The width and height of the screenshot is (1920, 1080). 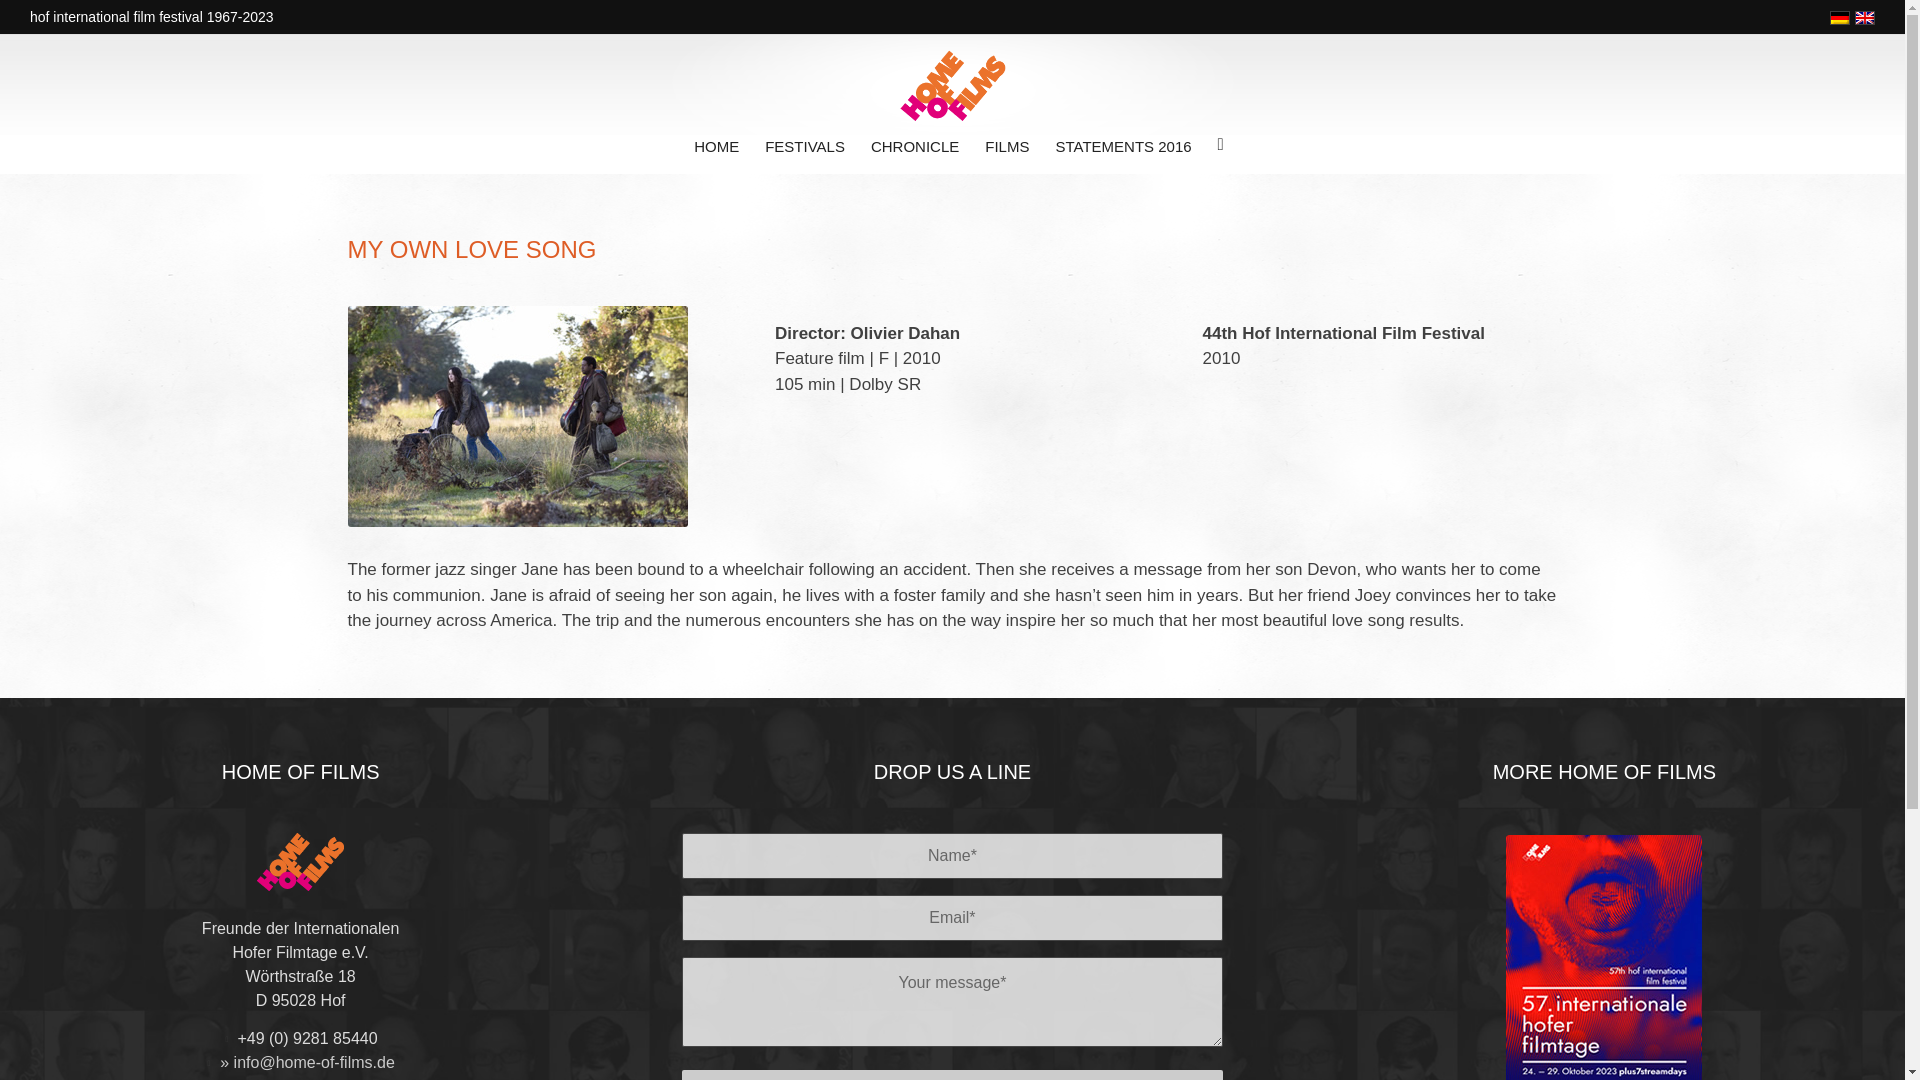 What do you see at coordinates (716, 146) in the screenshot?
I see `HOME` at bounding box center [716, 146].